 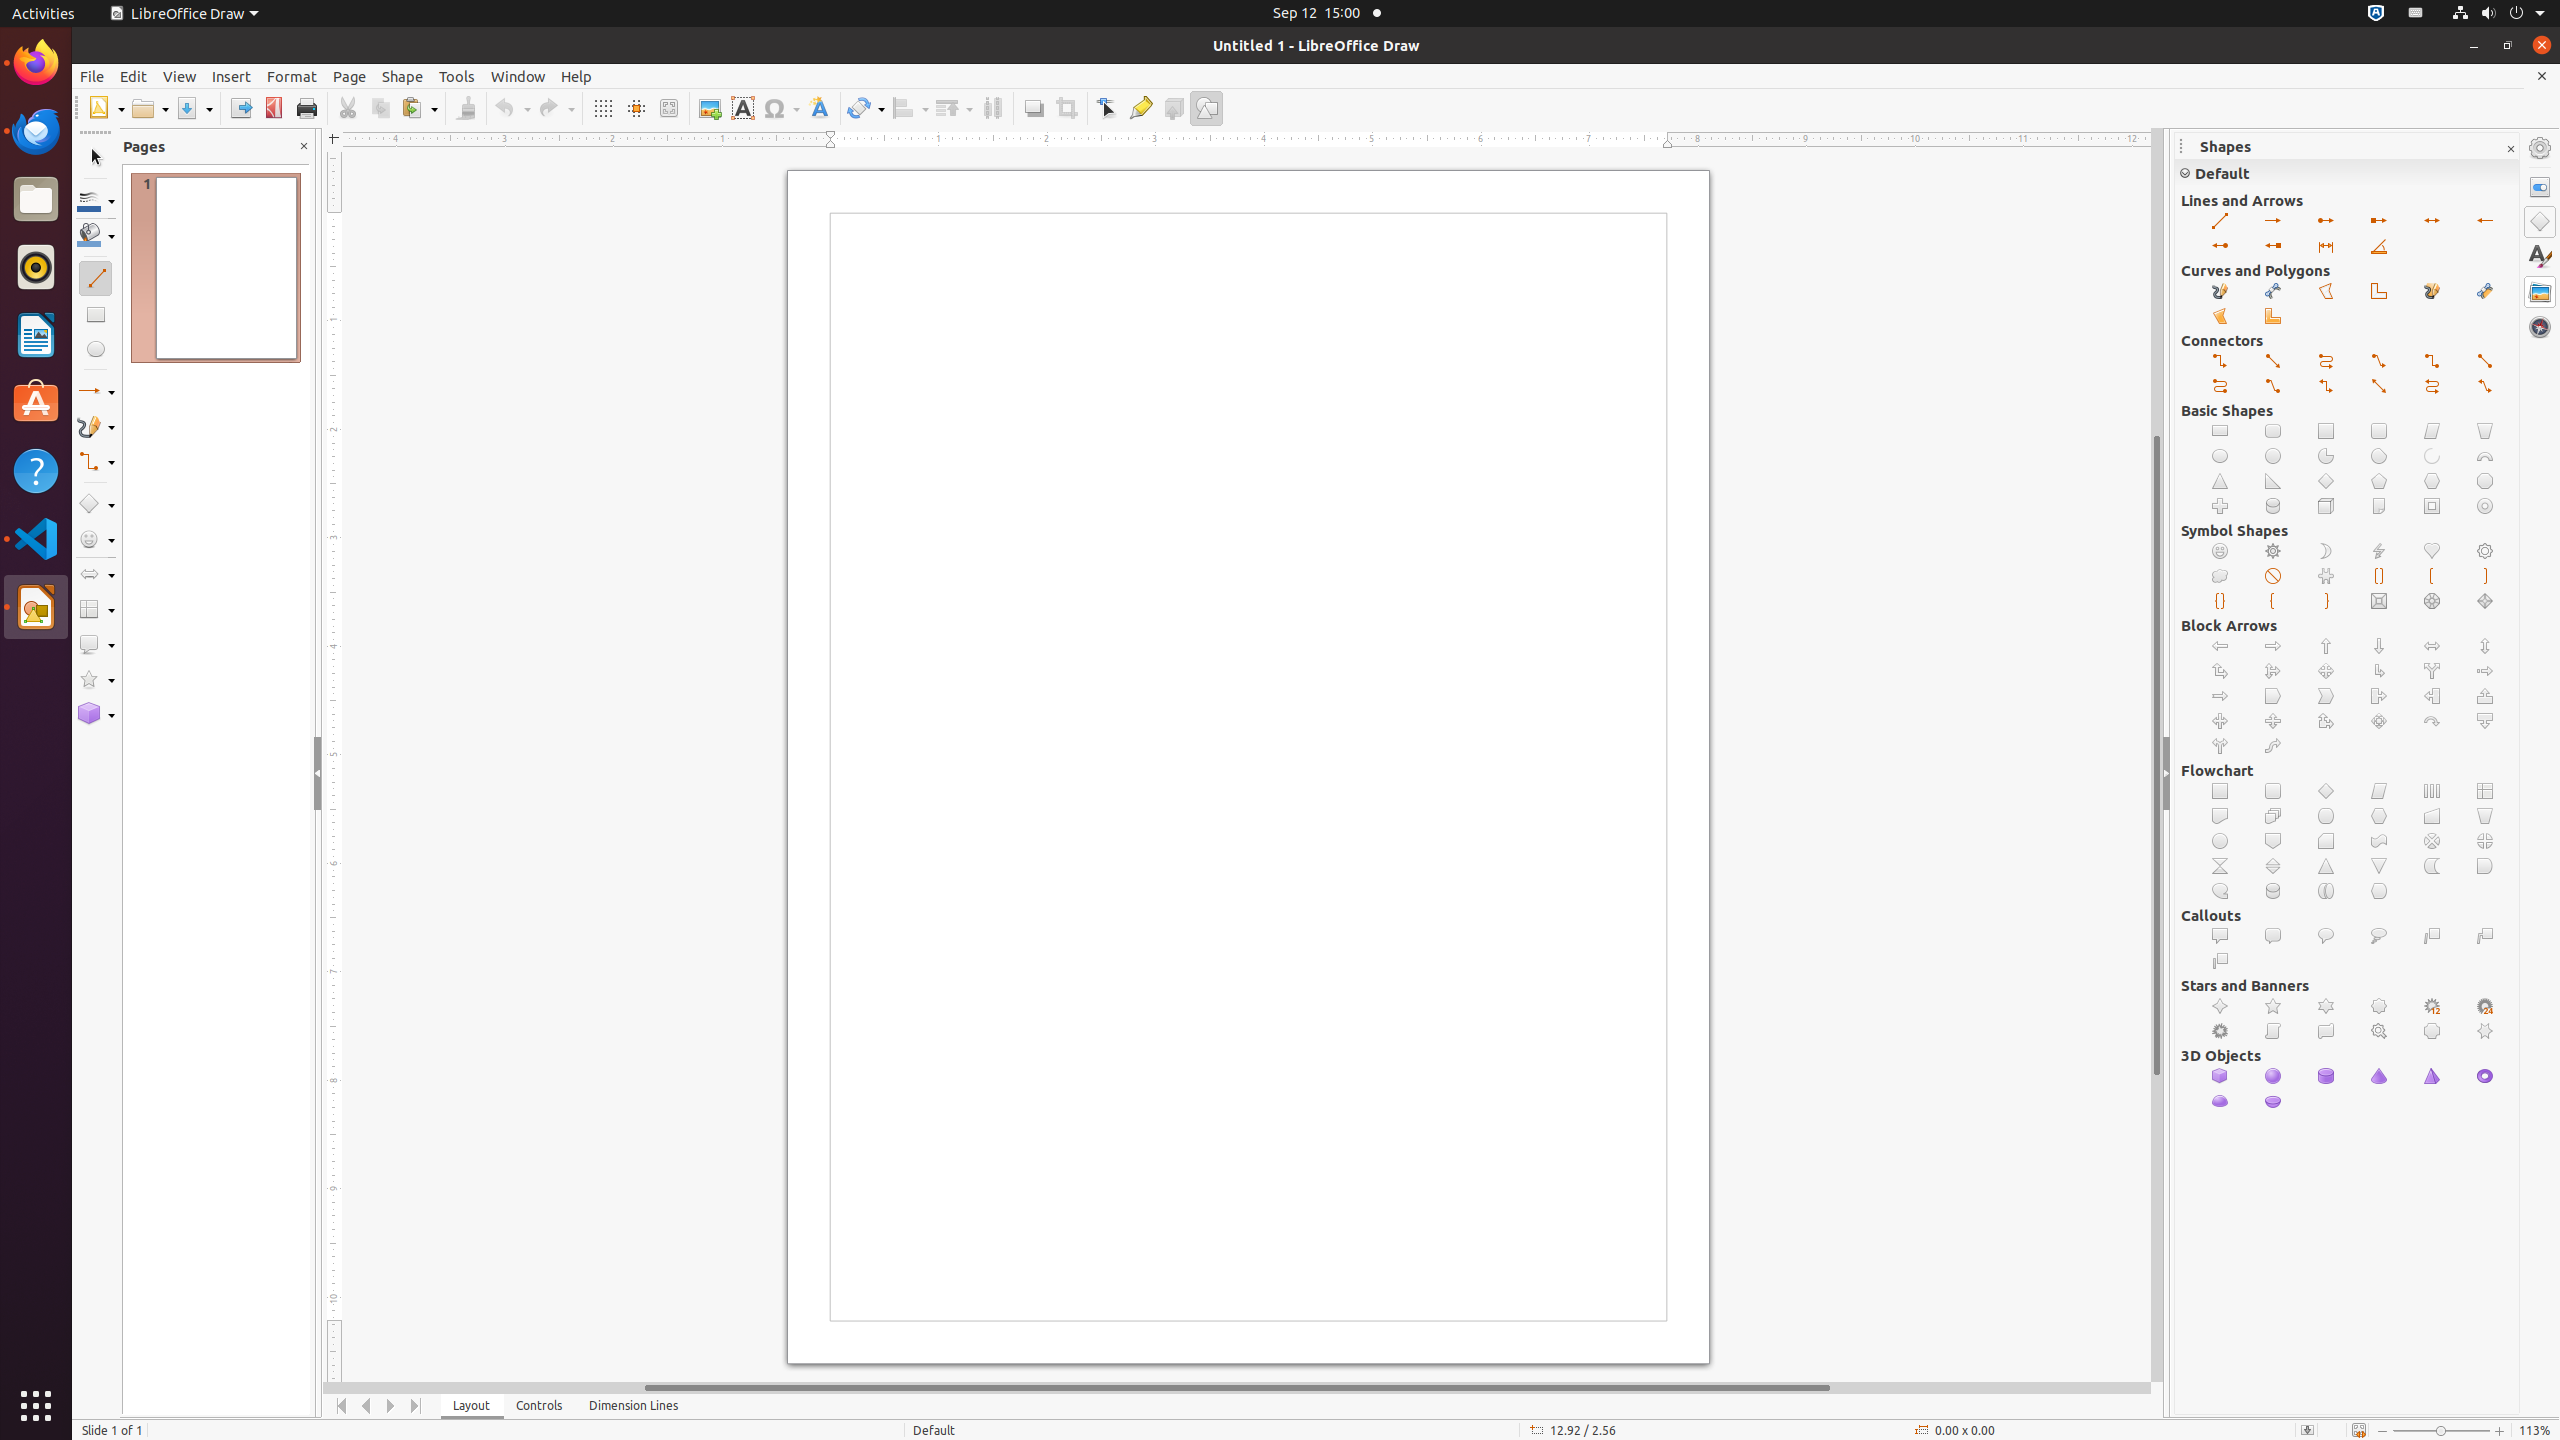 I want to click on Left and Right Arrow, so click(x=2432, y=646).